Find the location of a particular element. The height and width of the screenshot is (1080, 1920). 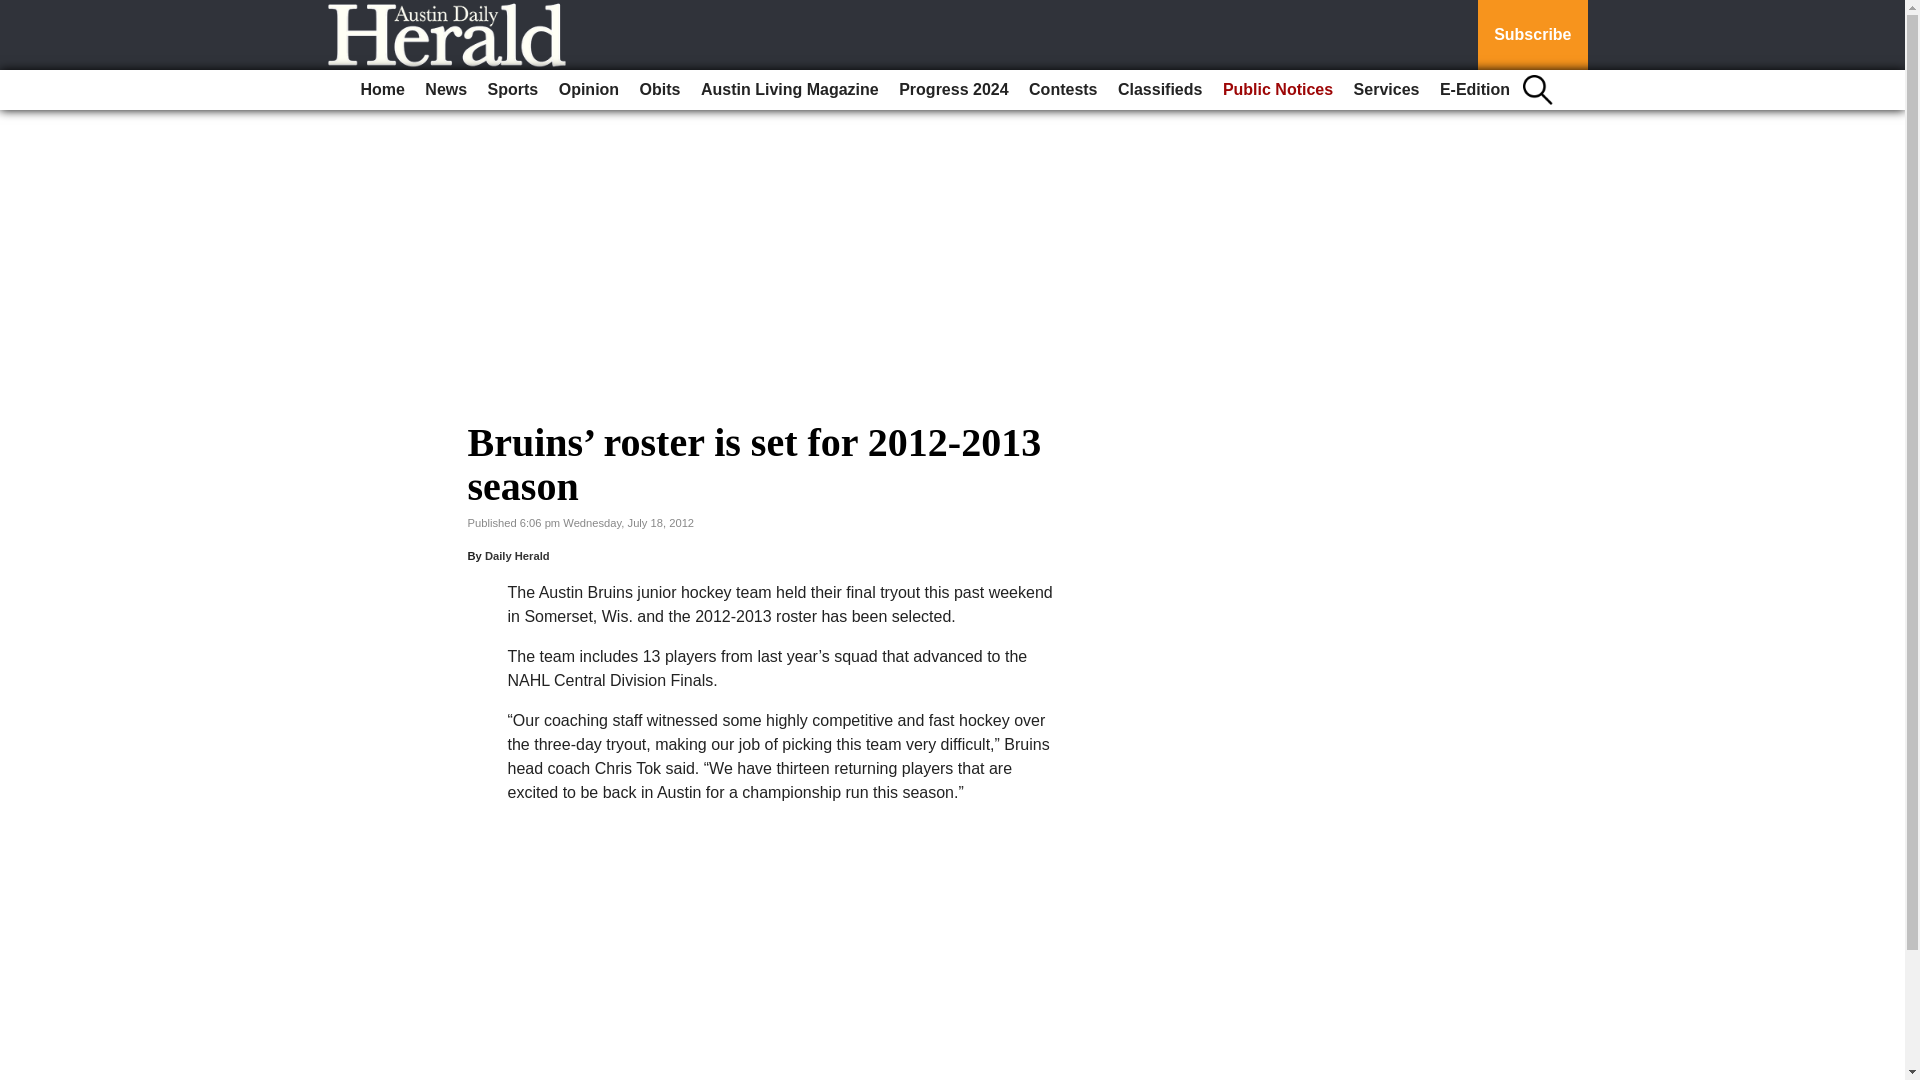

Opinion is located at coordinates (589, 90).